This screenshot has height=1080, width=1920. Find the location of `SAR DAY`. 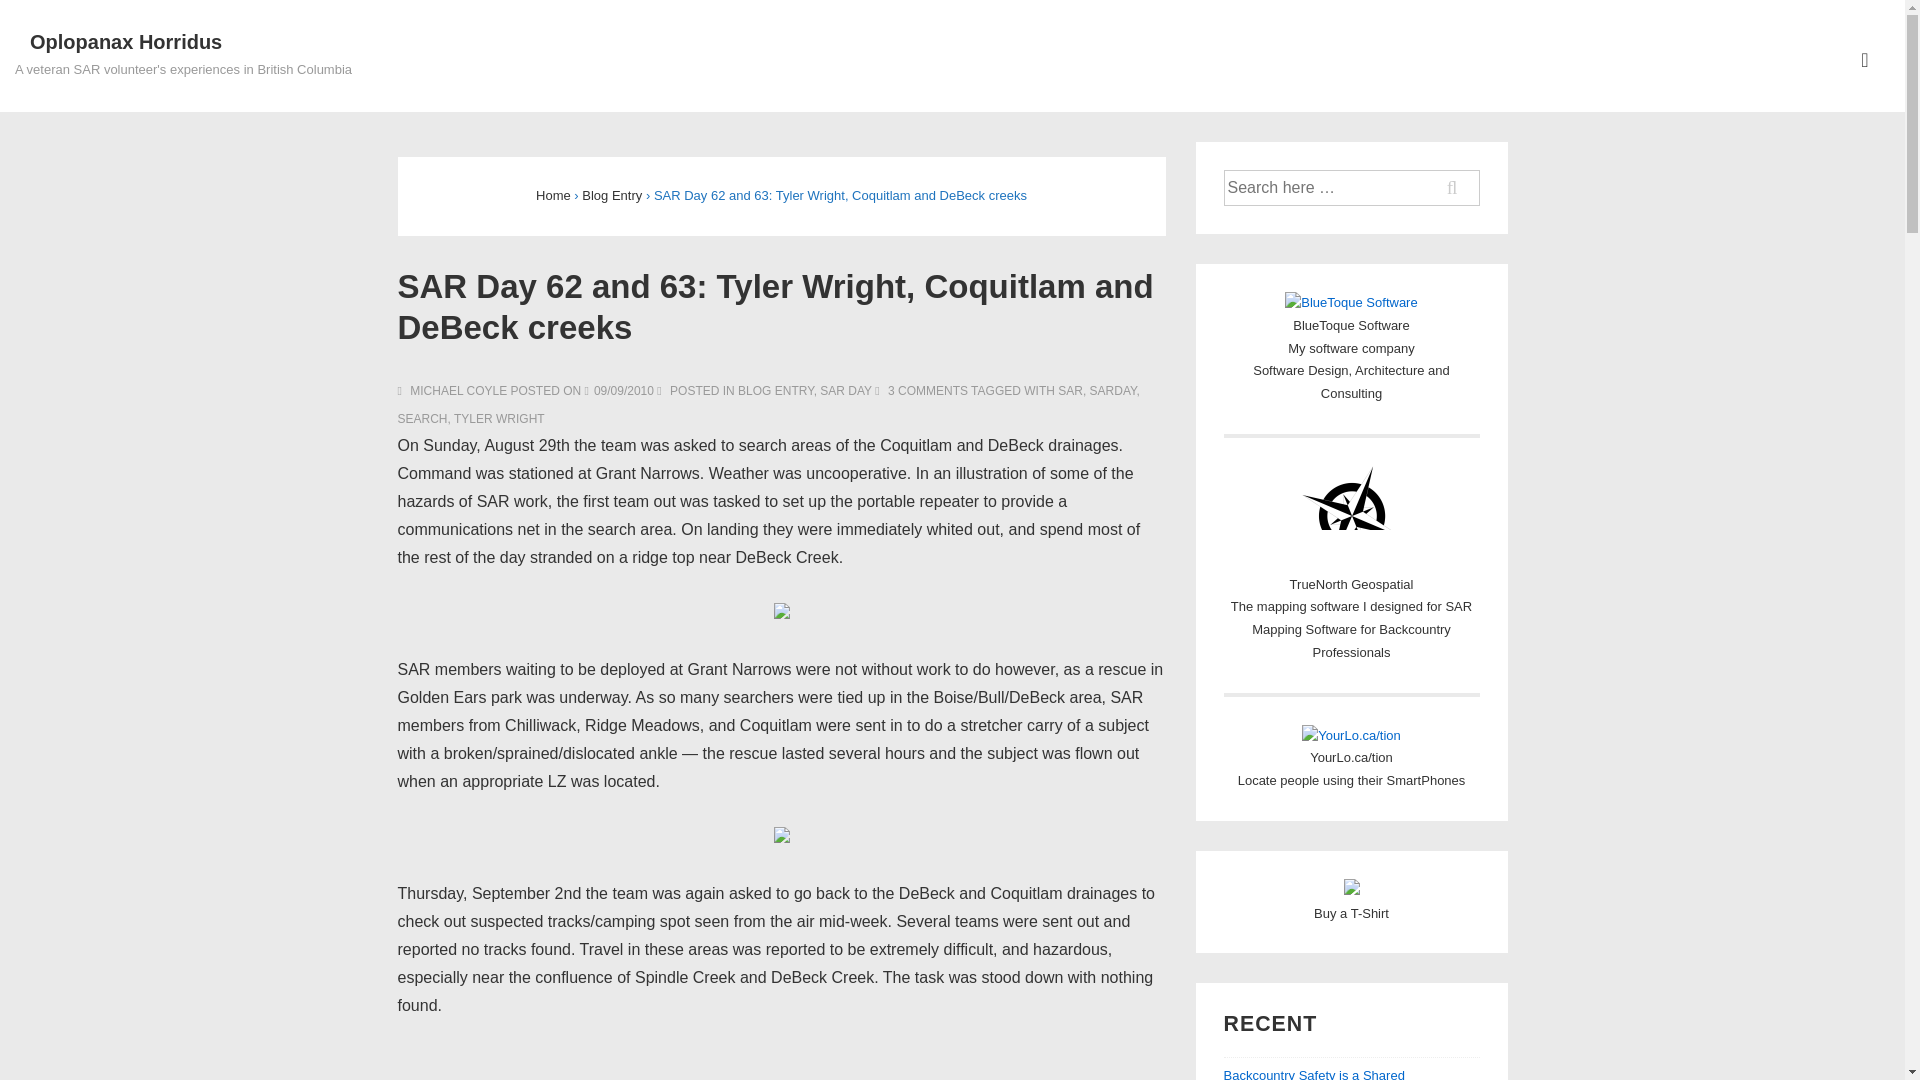

SAR DAY is located at coordinates (845, 391).